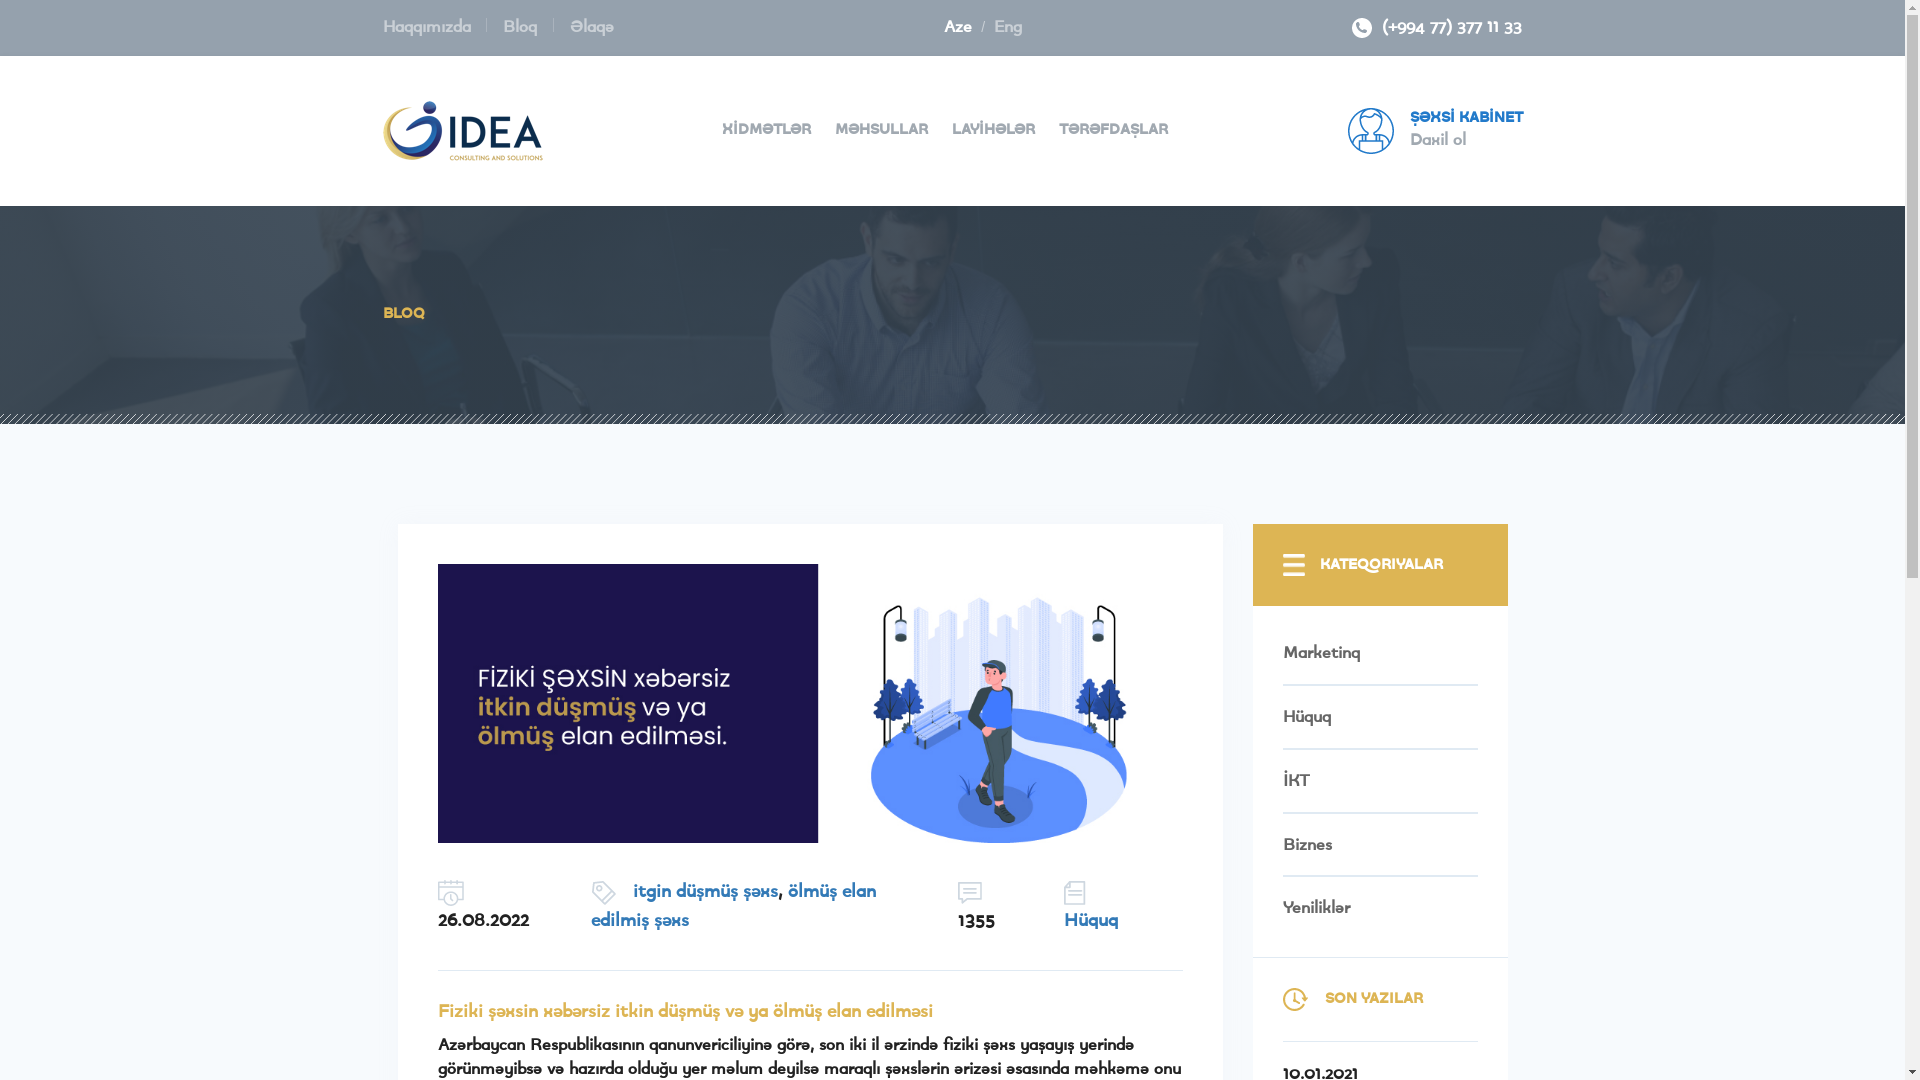 Image resolution: width=1920 pixels, height=1080 pixels. I want to click on Biznes, so click(1380, 845).